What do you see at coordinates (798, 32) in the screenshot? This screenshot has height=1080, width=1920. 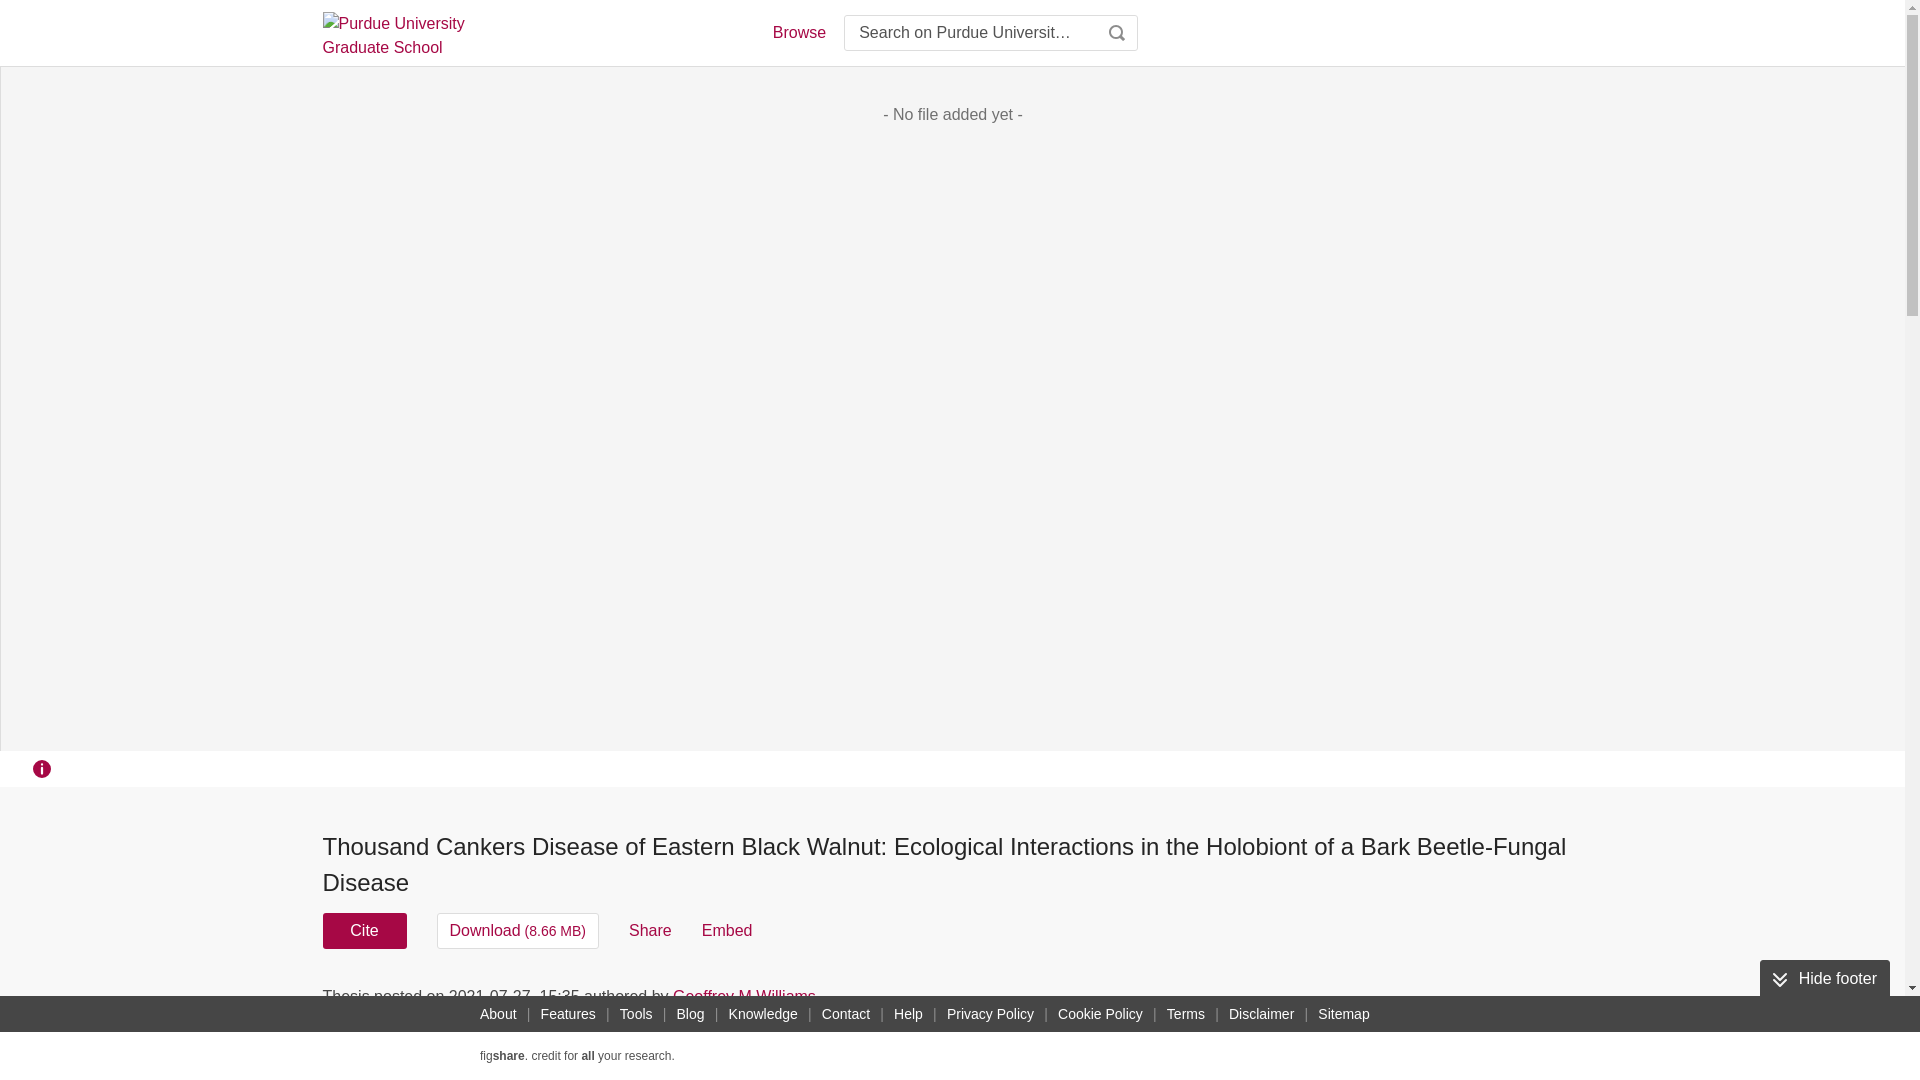 I see `Browse` at bounding box center [798, 32].